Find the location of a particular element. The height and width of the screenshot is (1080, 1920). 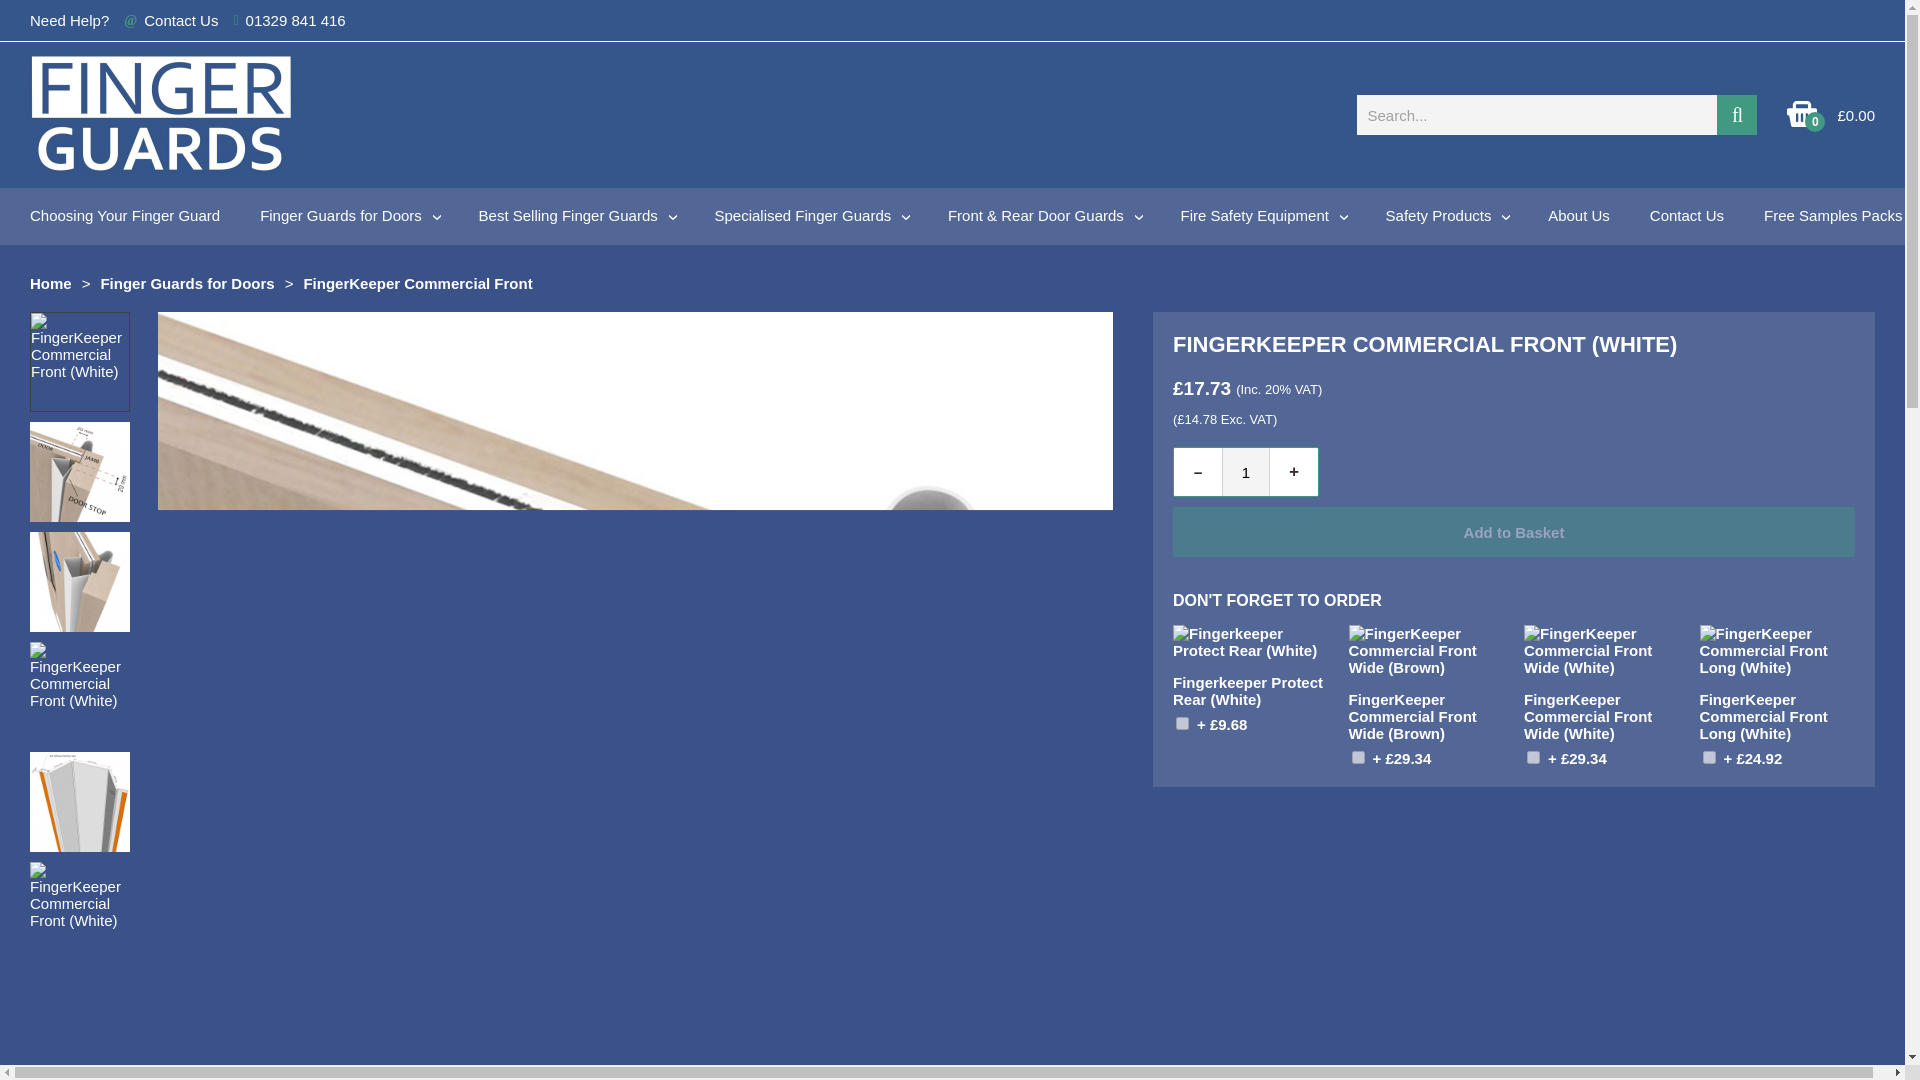

Add to Basket is located at coordinates (1566, 756).